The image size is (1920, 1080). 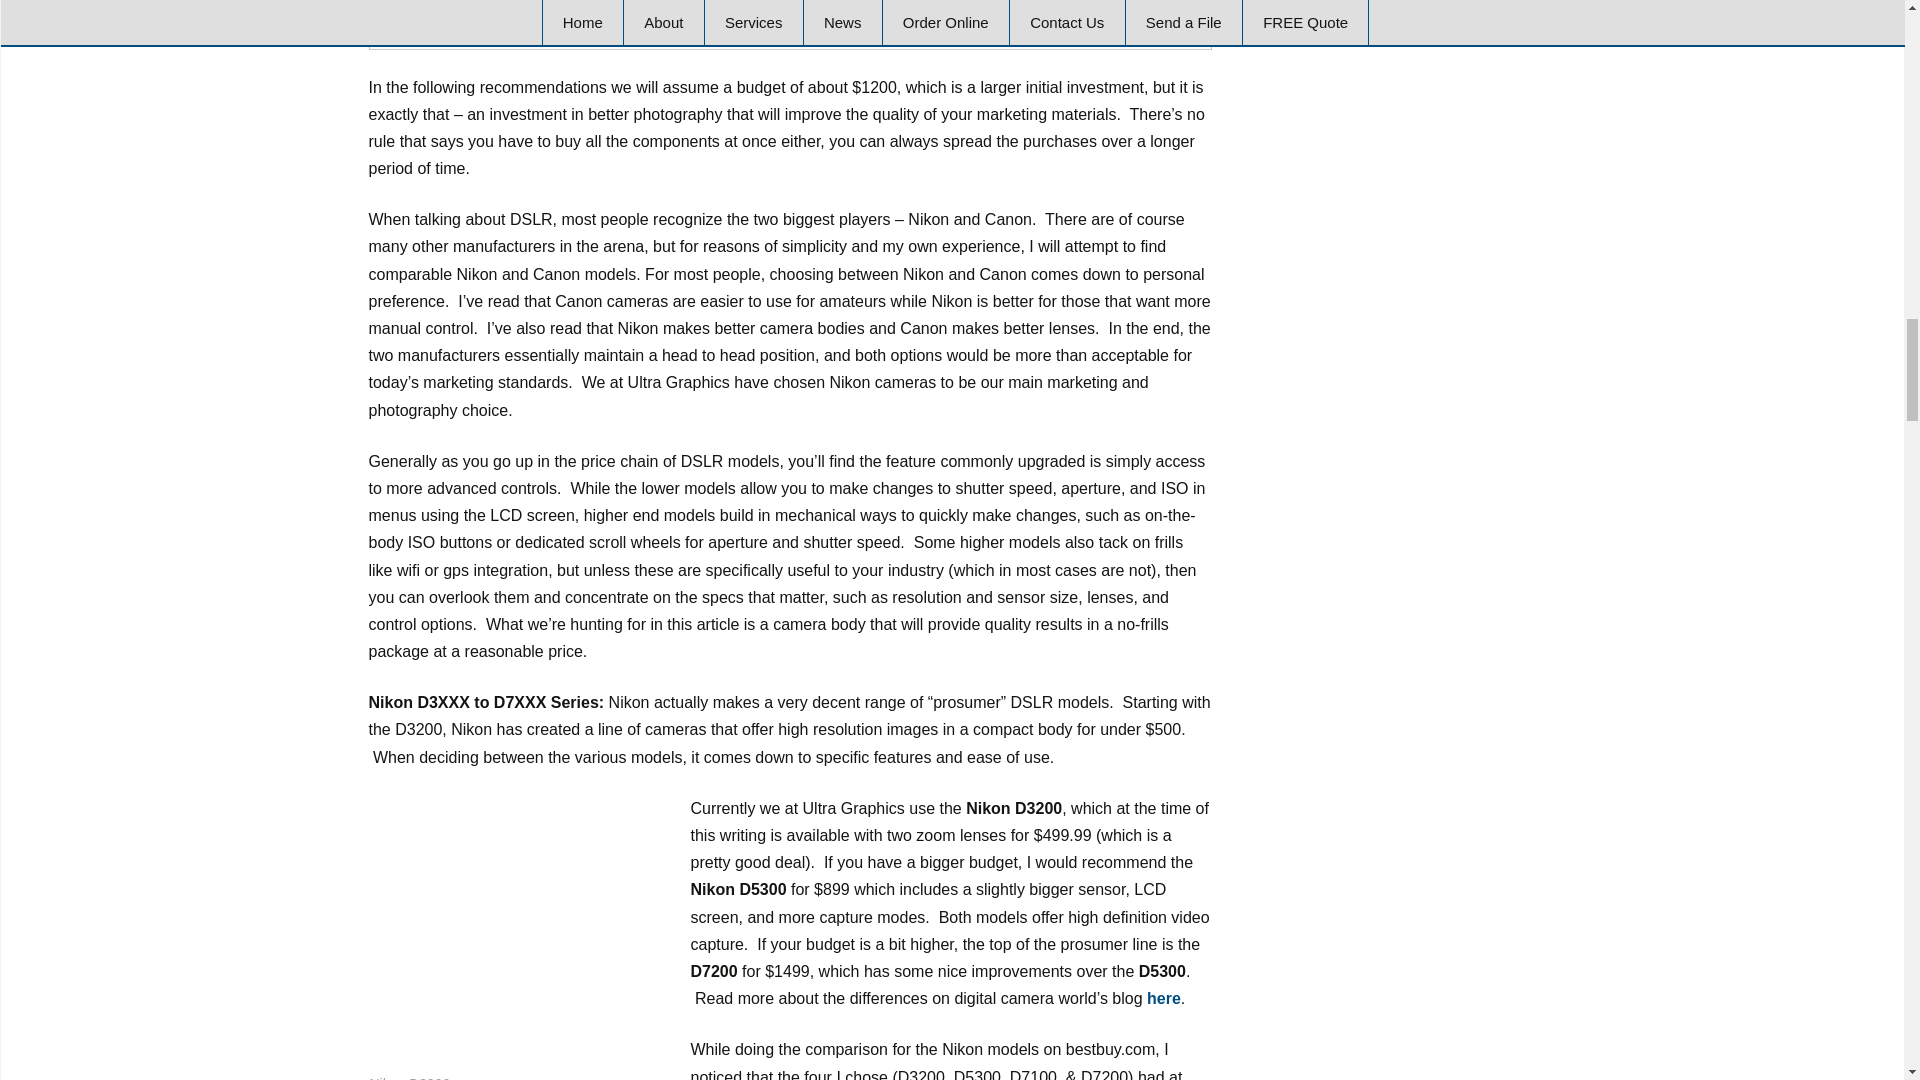 I want to click on here, so click(x=1163, y=998).